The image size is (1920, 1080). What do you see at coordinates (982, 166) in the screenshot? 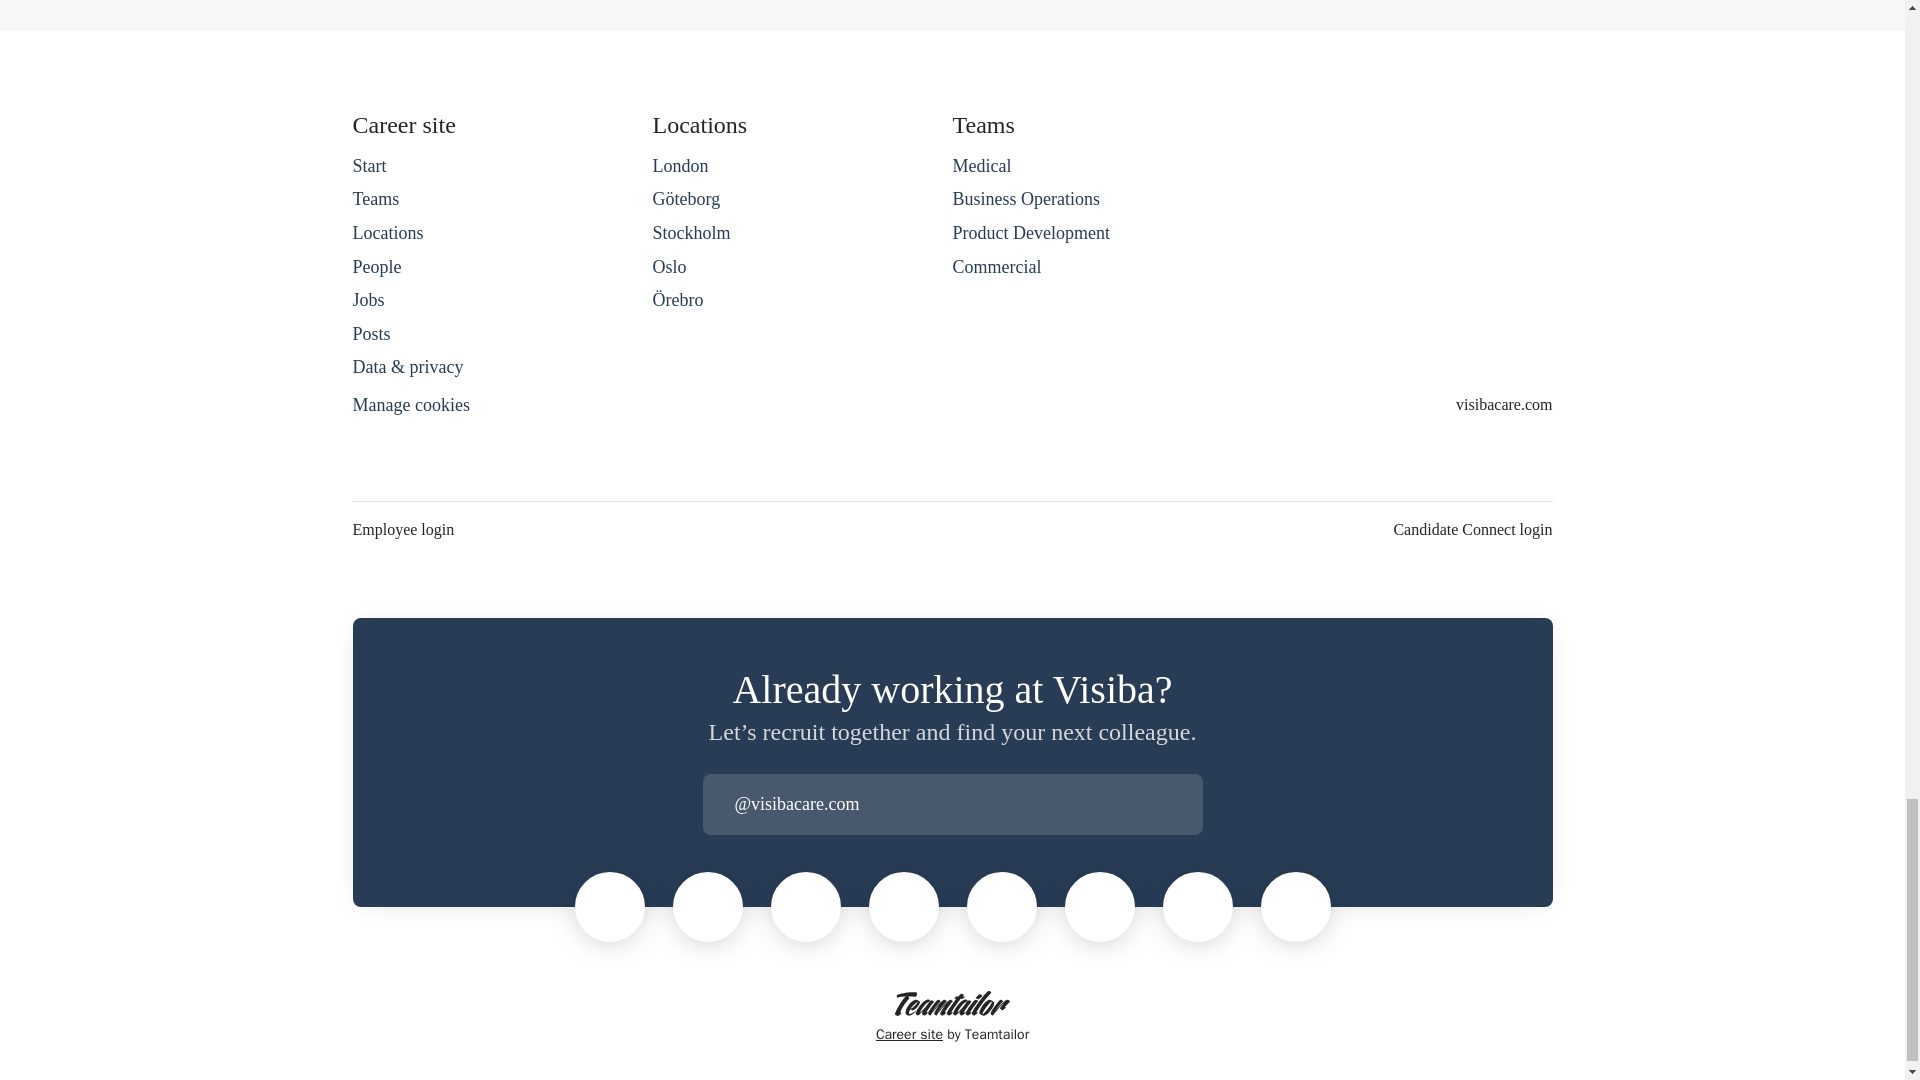
I see `Medical` at bounding box center [982, 166].